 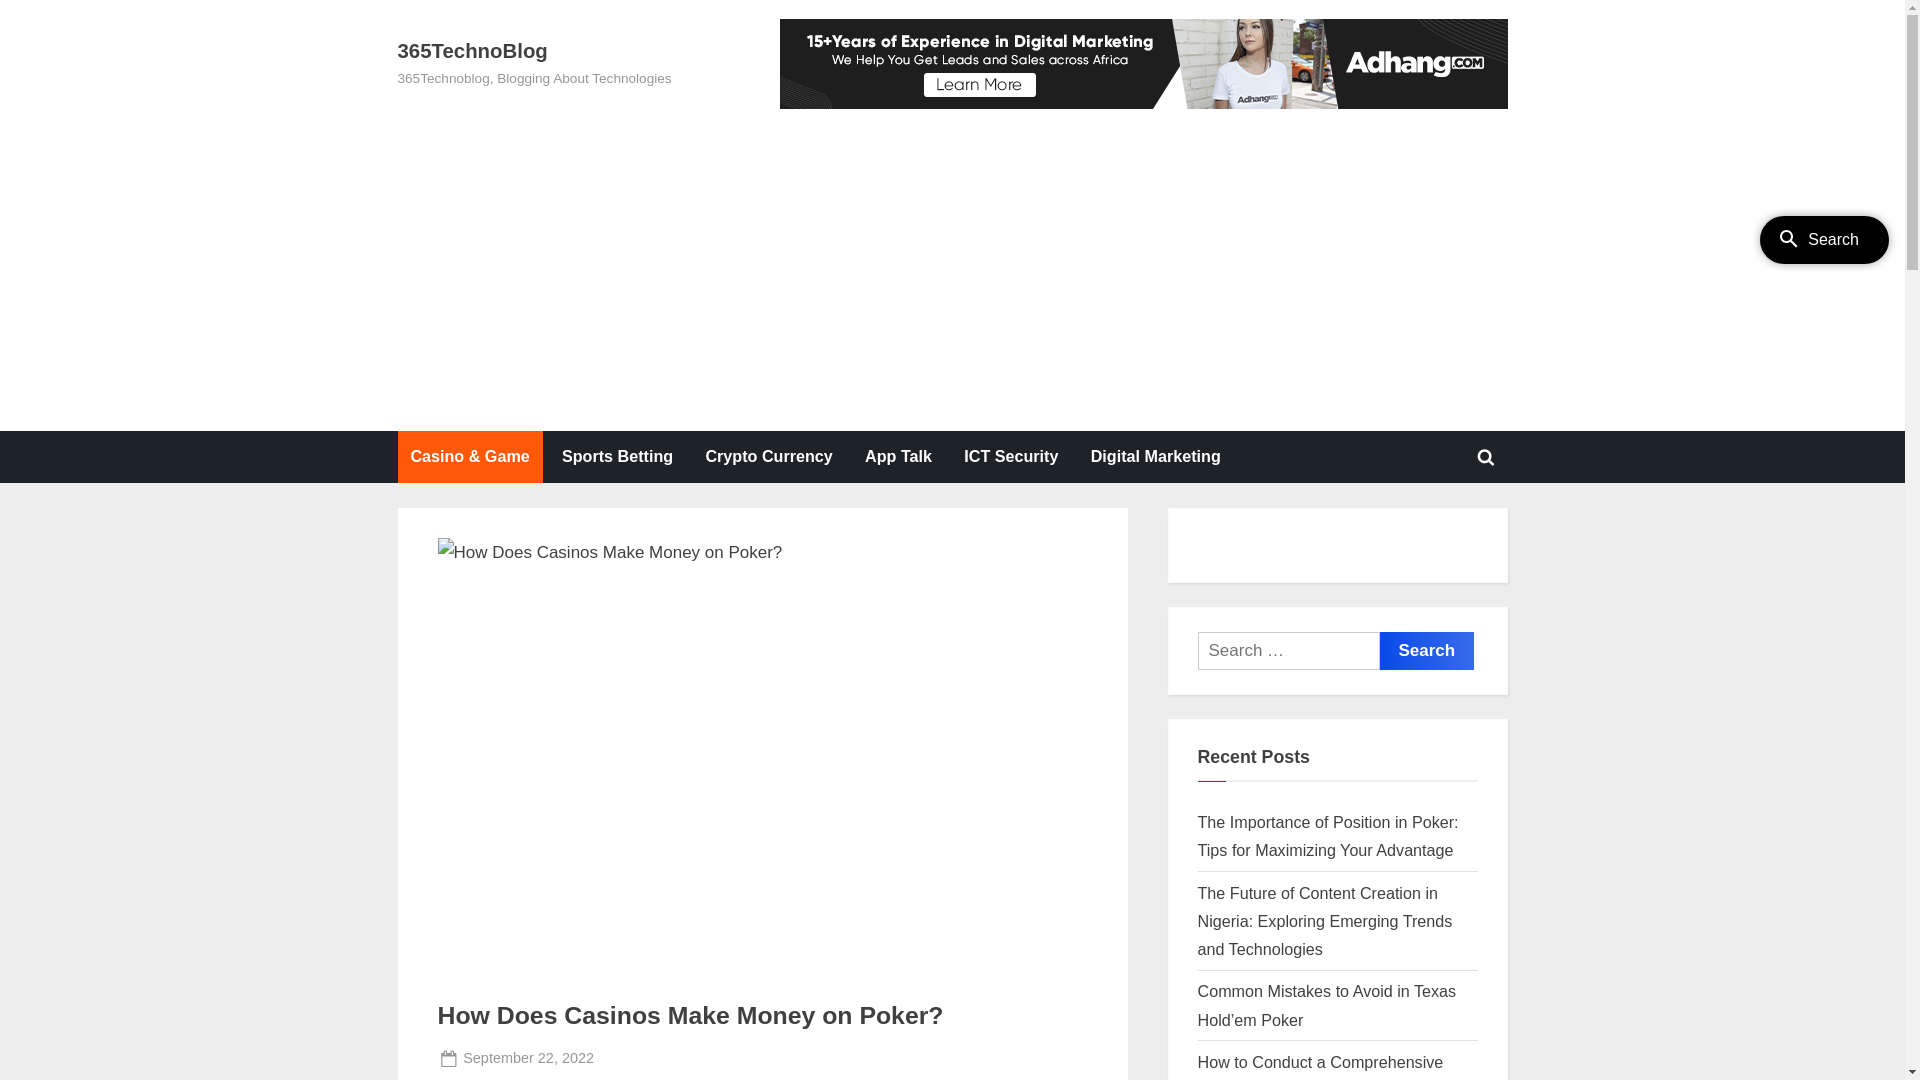 I want to click on Digital Marketing Packages in Africa, so click(x=1144, y=64).